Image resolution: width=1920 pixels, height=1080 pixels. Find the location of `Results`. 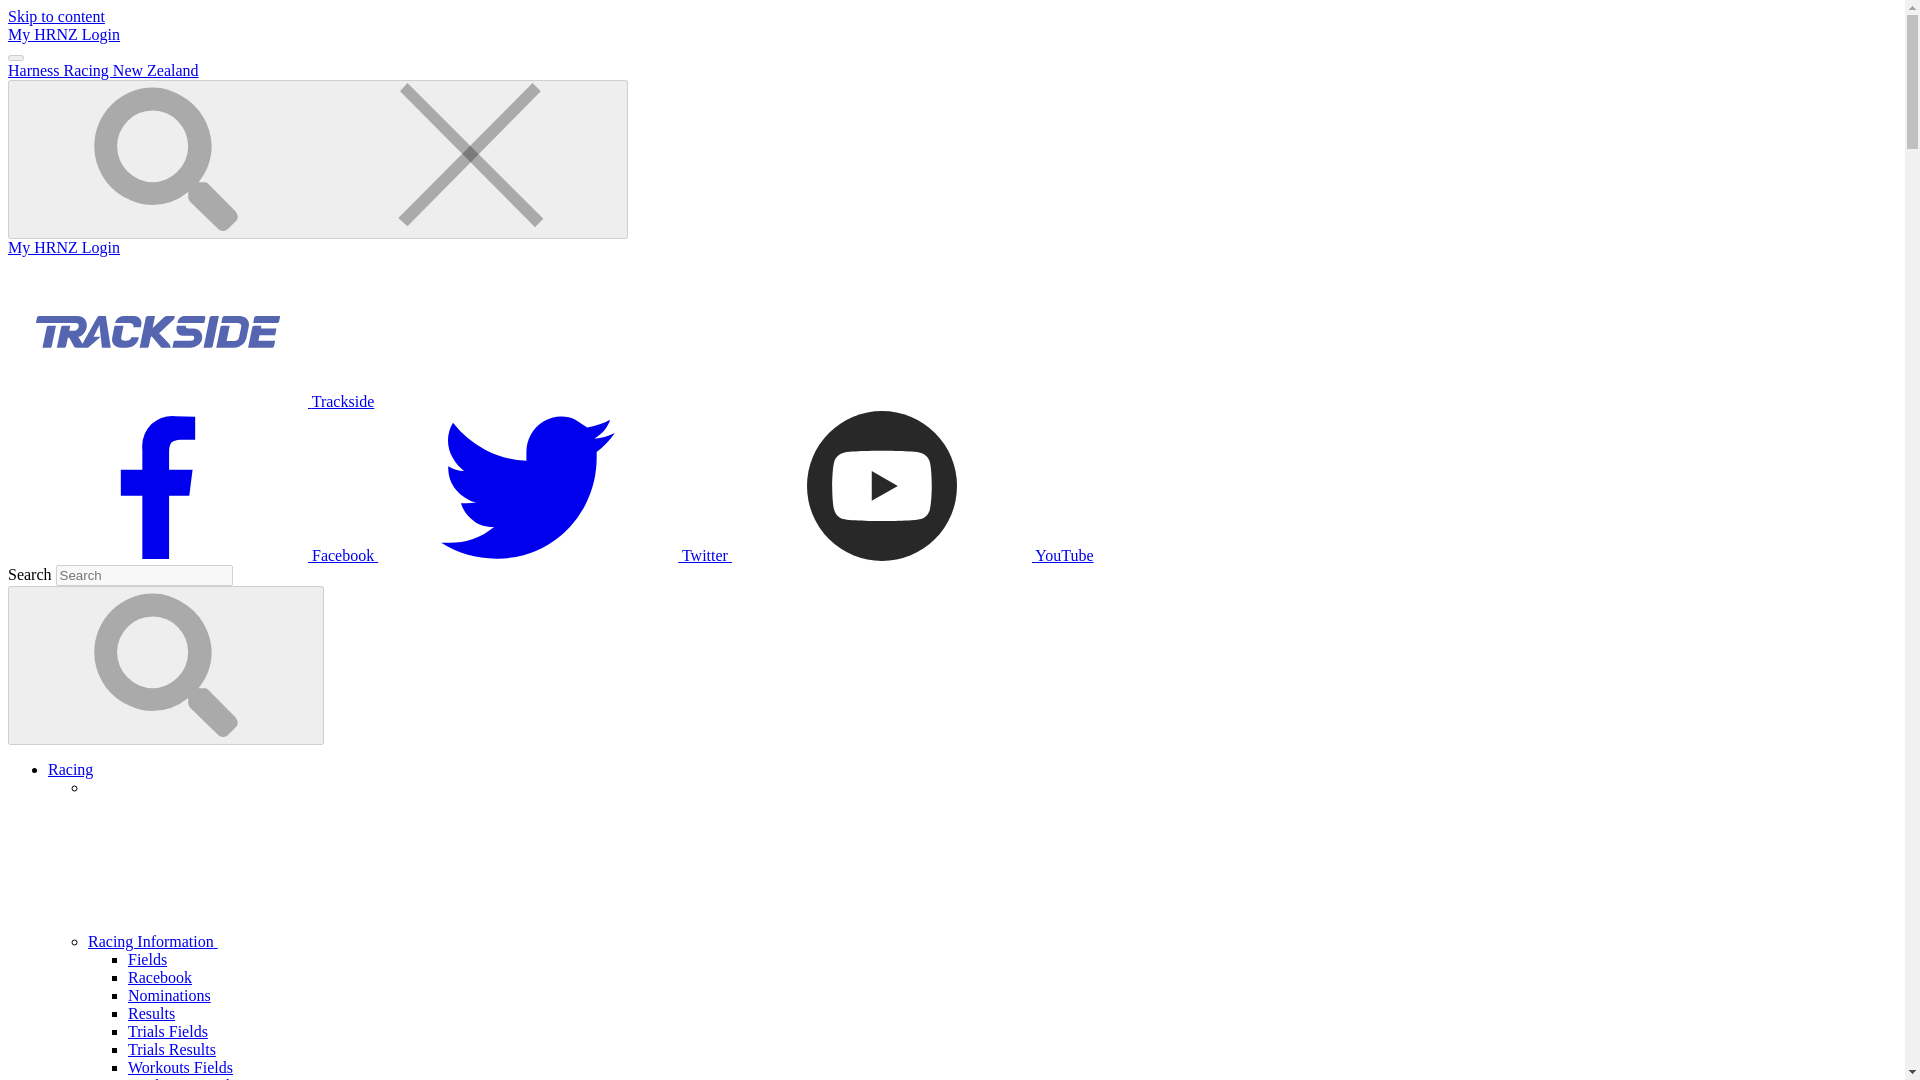

Results is located at coordinates (151, 1013).